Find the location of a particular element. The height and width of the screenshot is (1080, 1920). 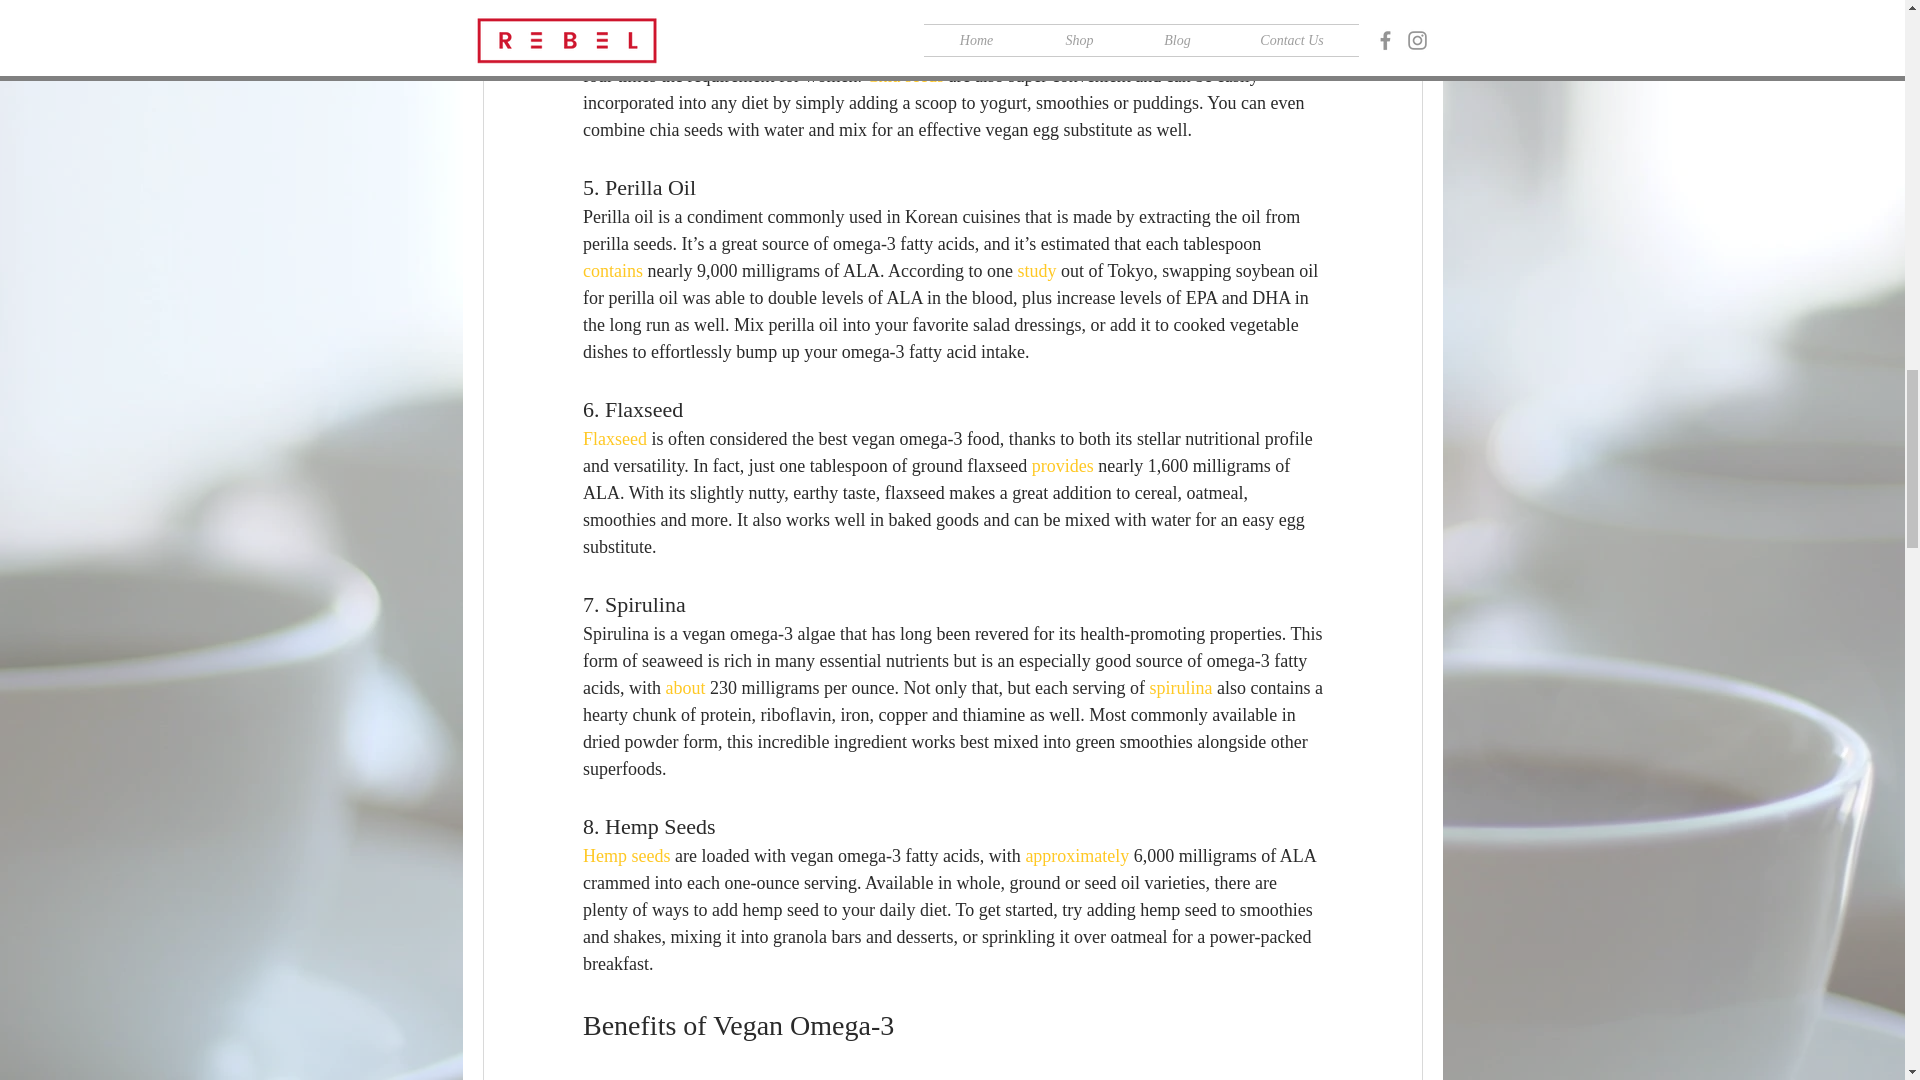

about is located at coordinates (684, 688).